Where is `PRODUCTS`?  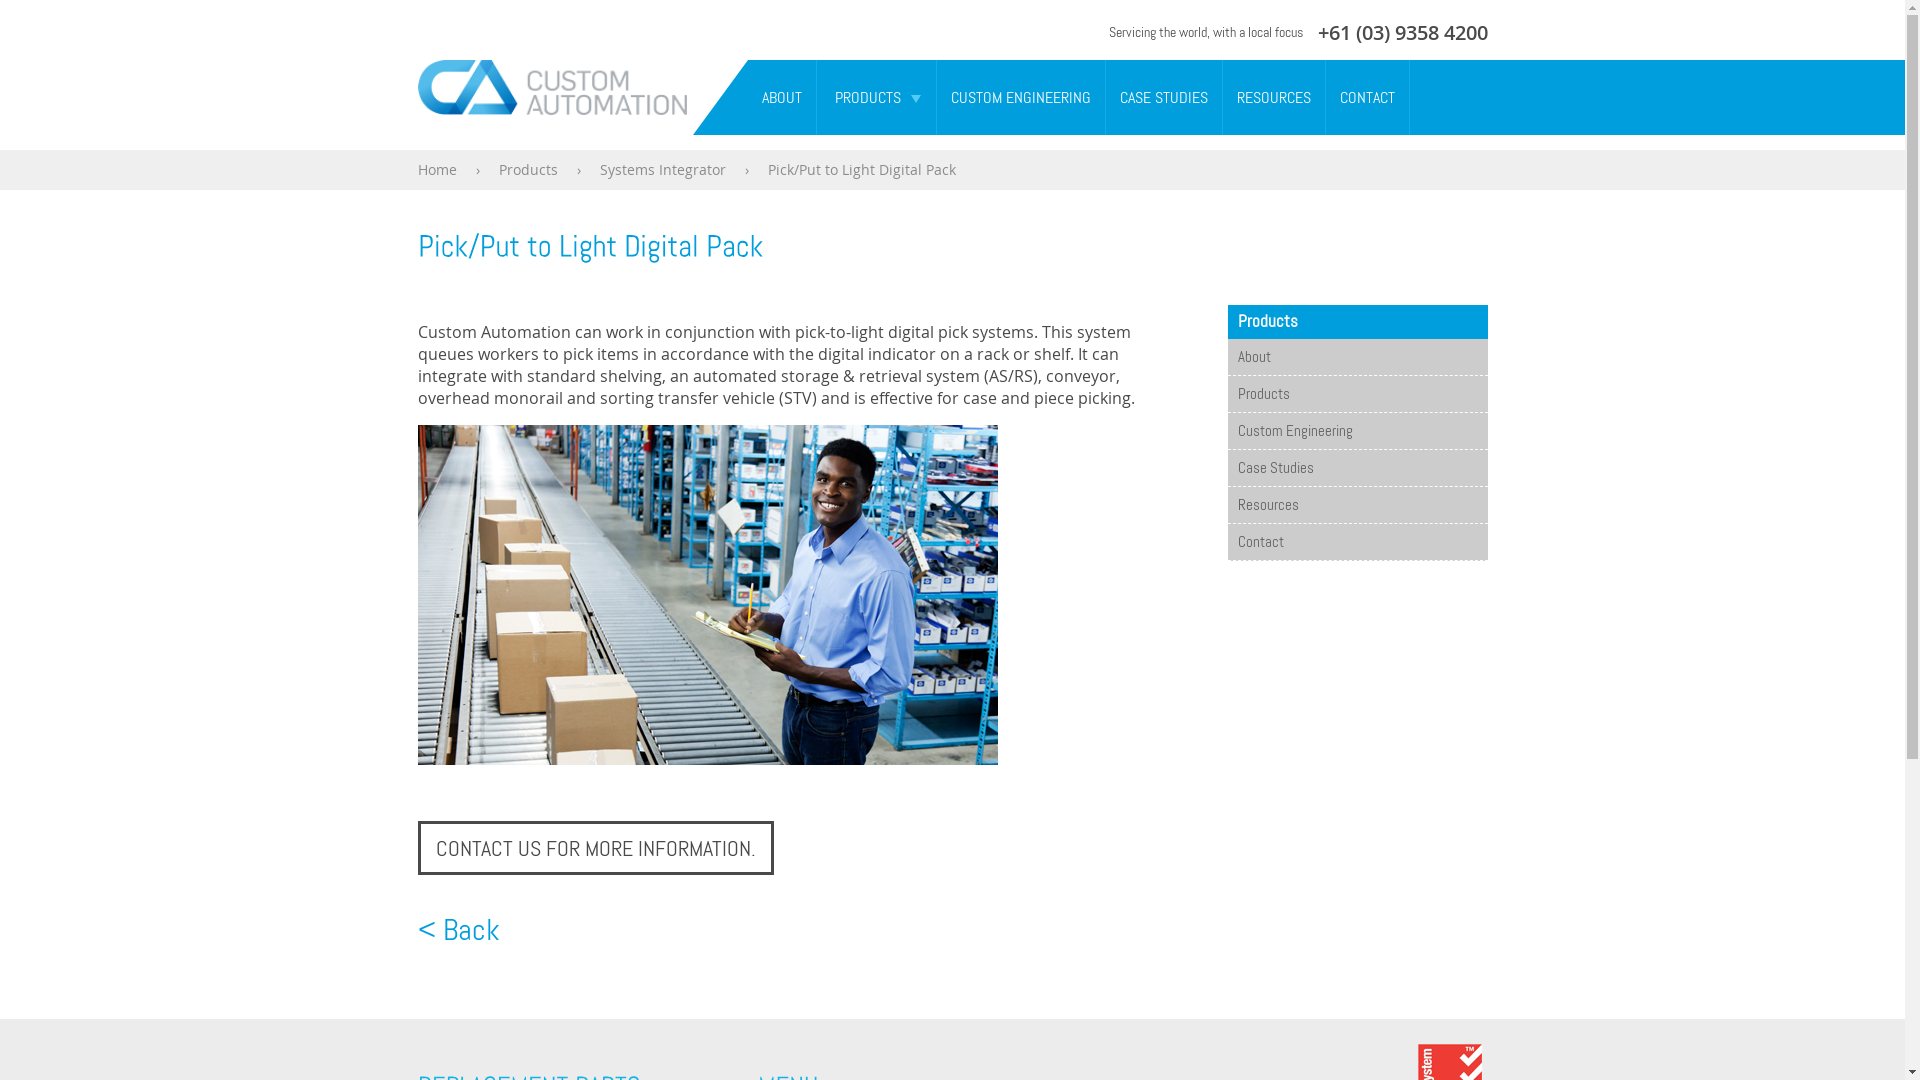
PRODUCTS is located at coordinates (860, 98).